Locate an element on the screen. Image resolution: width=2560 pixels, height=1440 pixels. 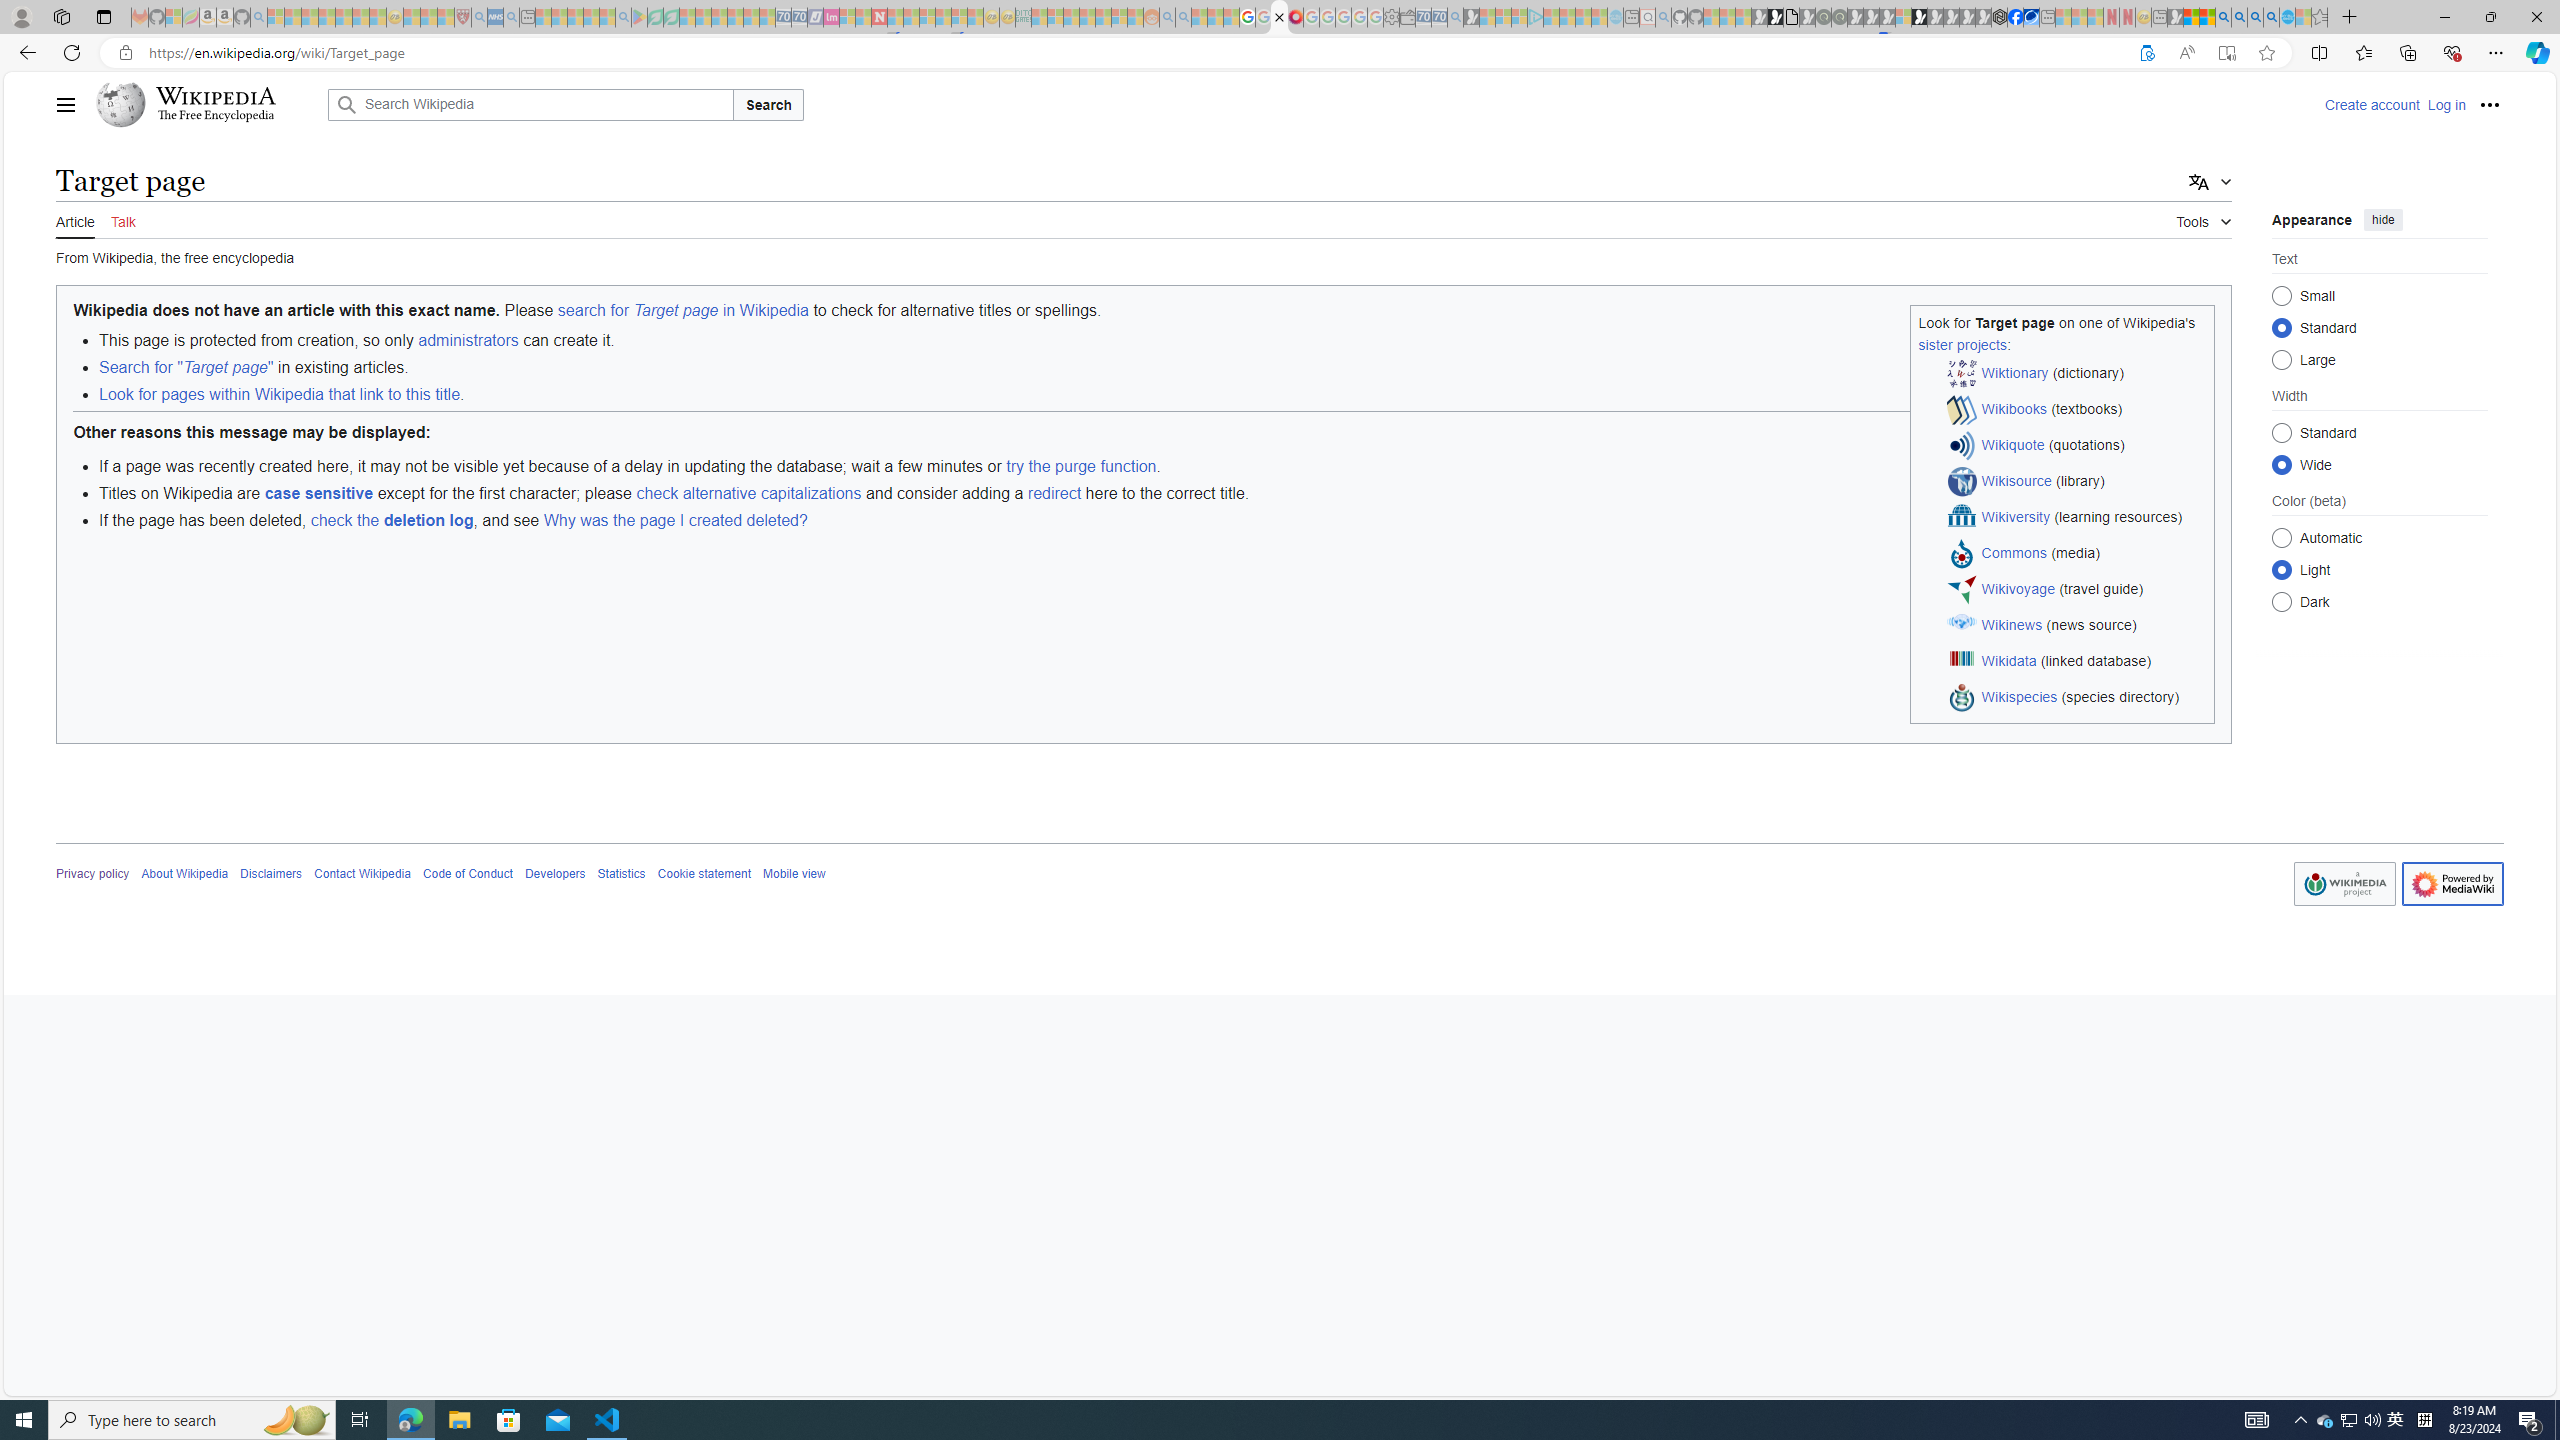
Wikipedia The Free Encyclopedia is located at coordinates (207, 104).